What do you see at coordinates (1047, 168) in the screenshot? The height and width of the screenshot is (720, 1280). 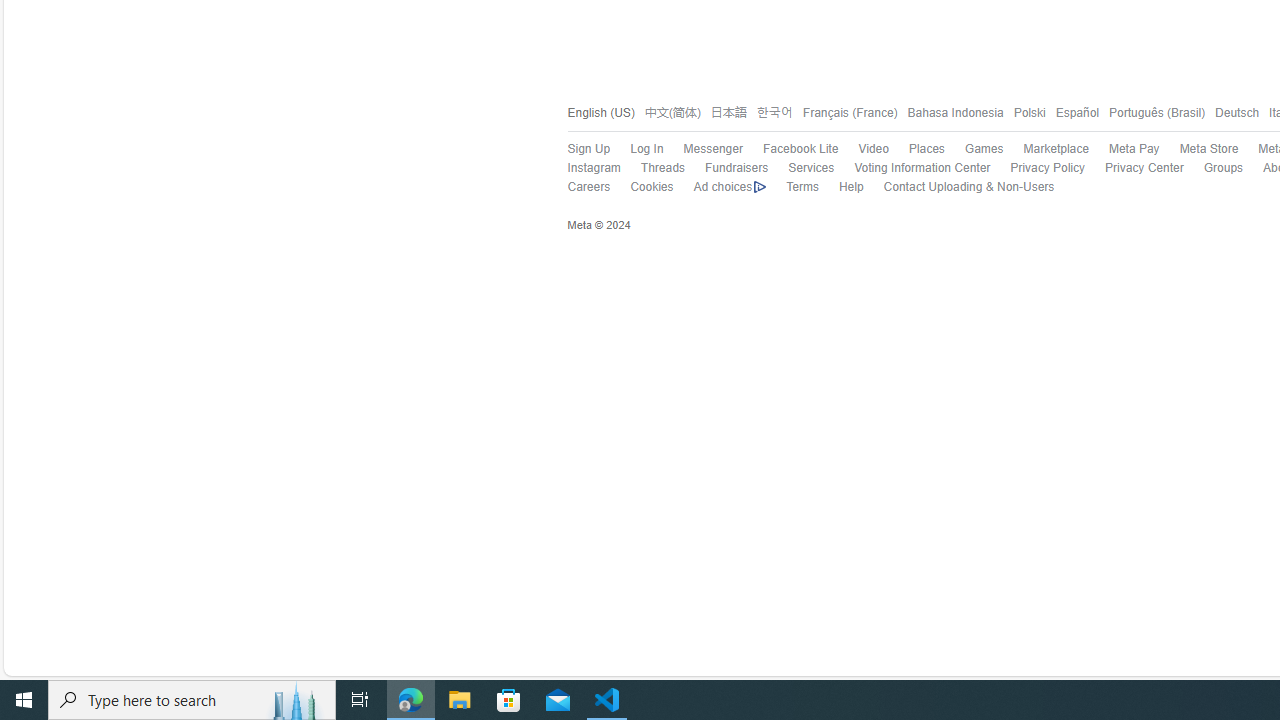 I see `Privacy Policy` at bounding box center [1047, 168].